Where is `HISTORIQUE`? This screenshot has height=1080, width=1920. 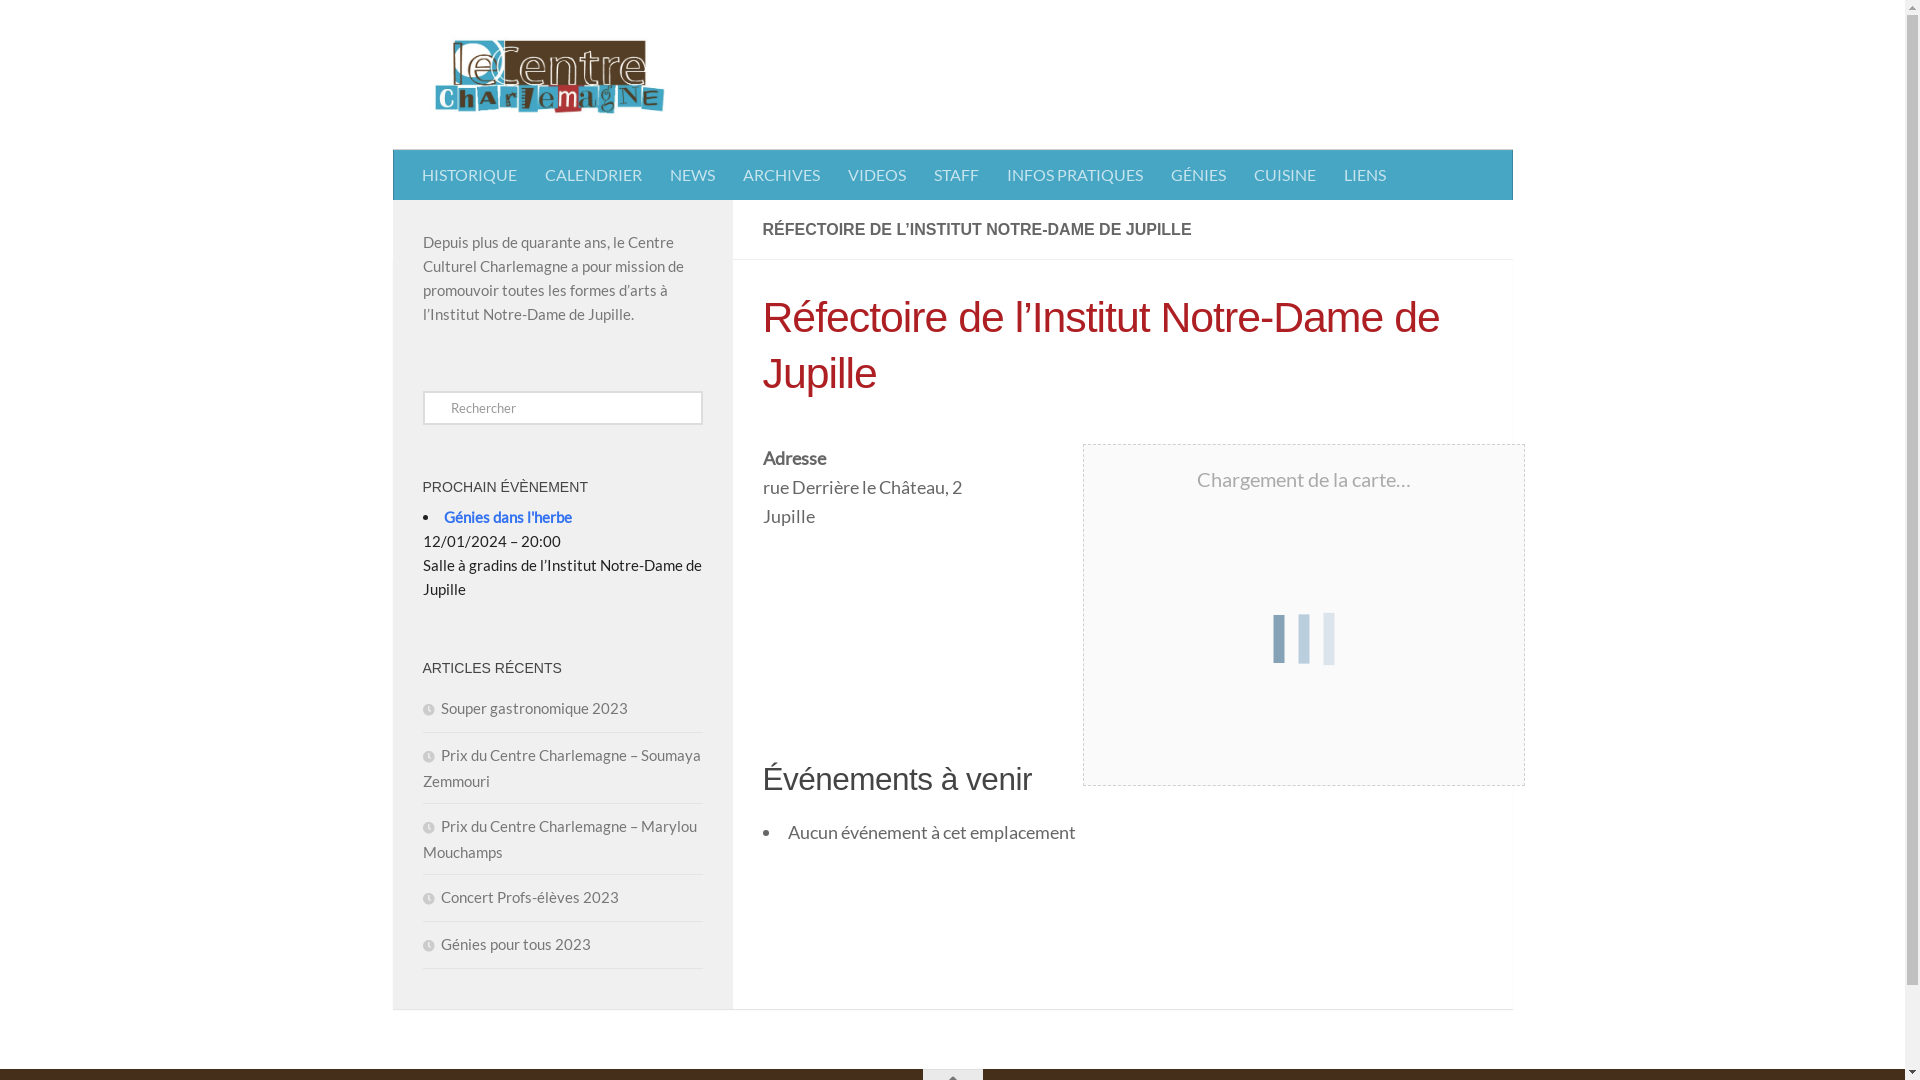 HISTORIQUE is located at coordinates (470, 175).